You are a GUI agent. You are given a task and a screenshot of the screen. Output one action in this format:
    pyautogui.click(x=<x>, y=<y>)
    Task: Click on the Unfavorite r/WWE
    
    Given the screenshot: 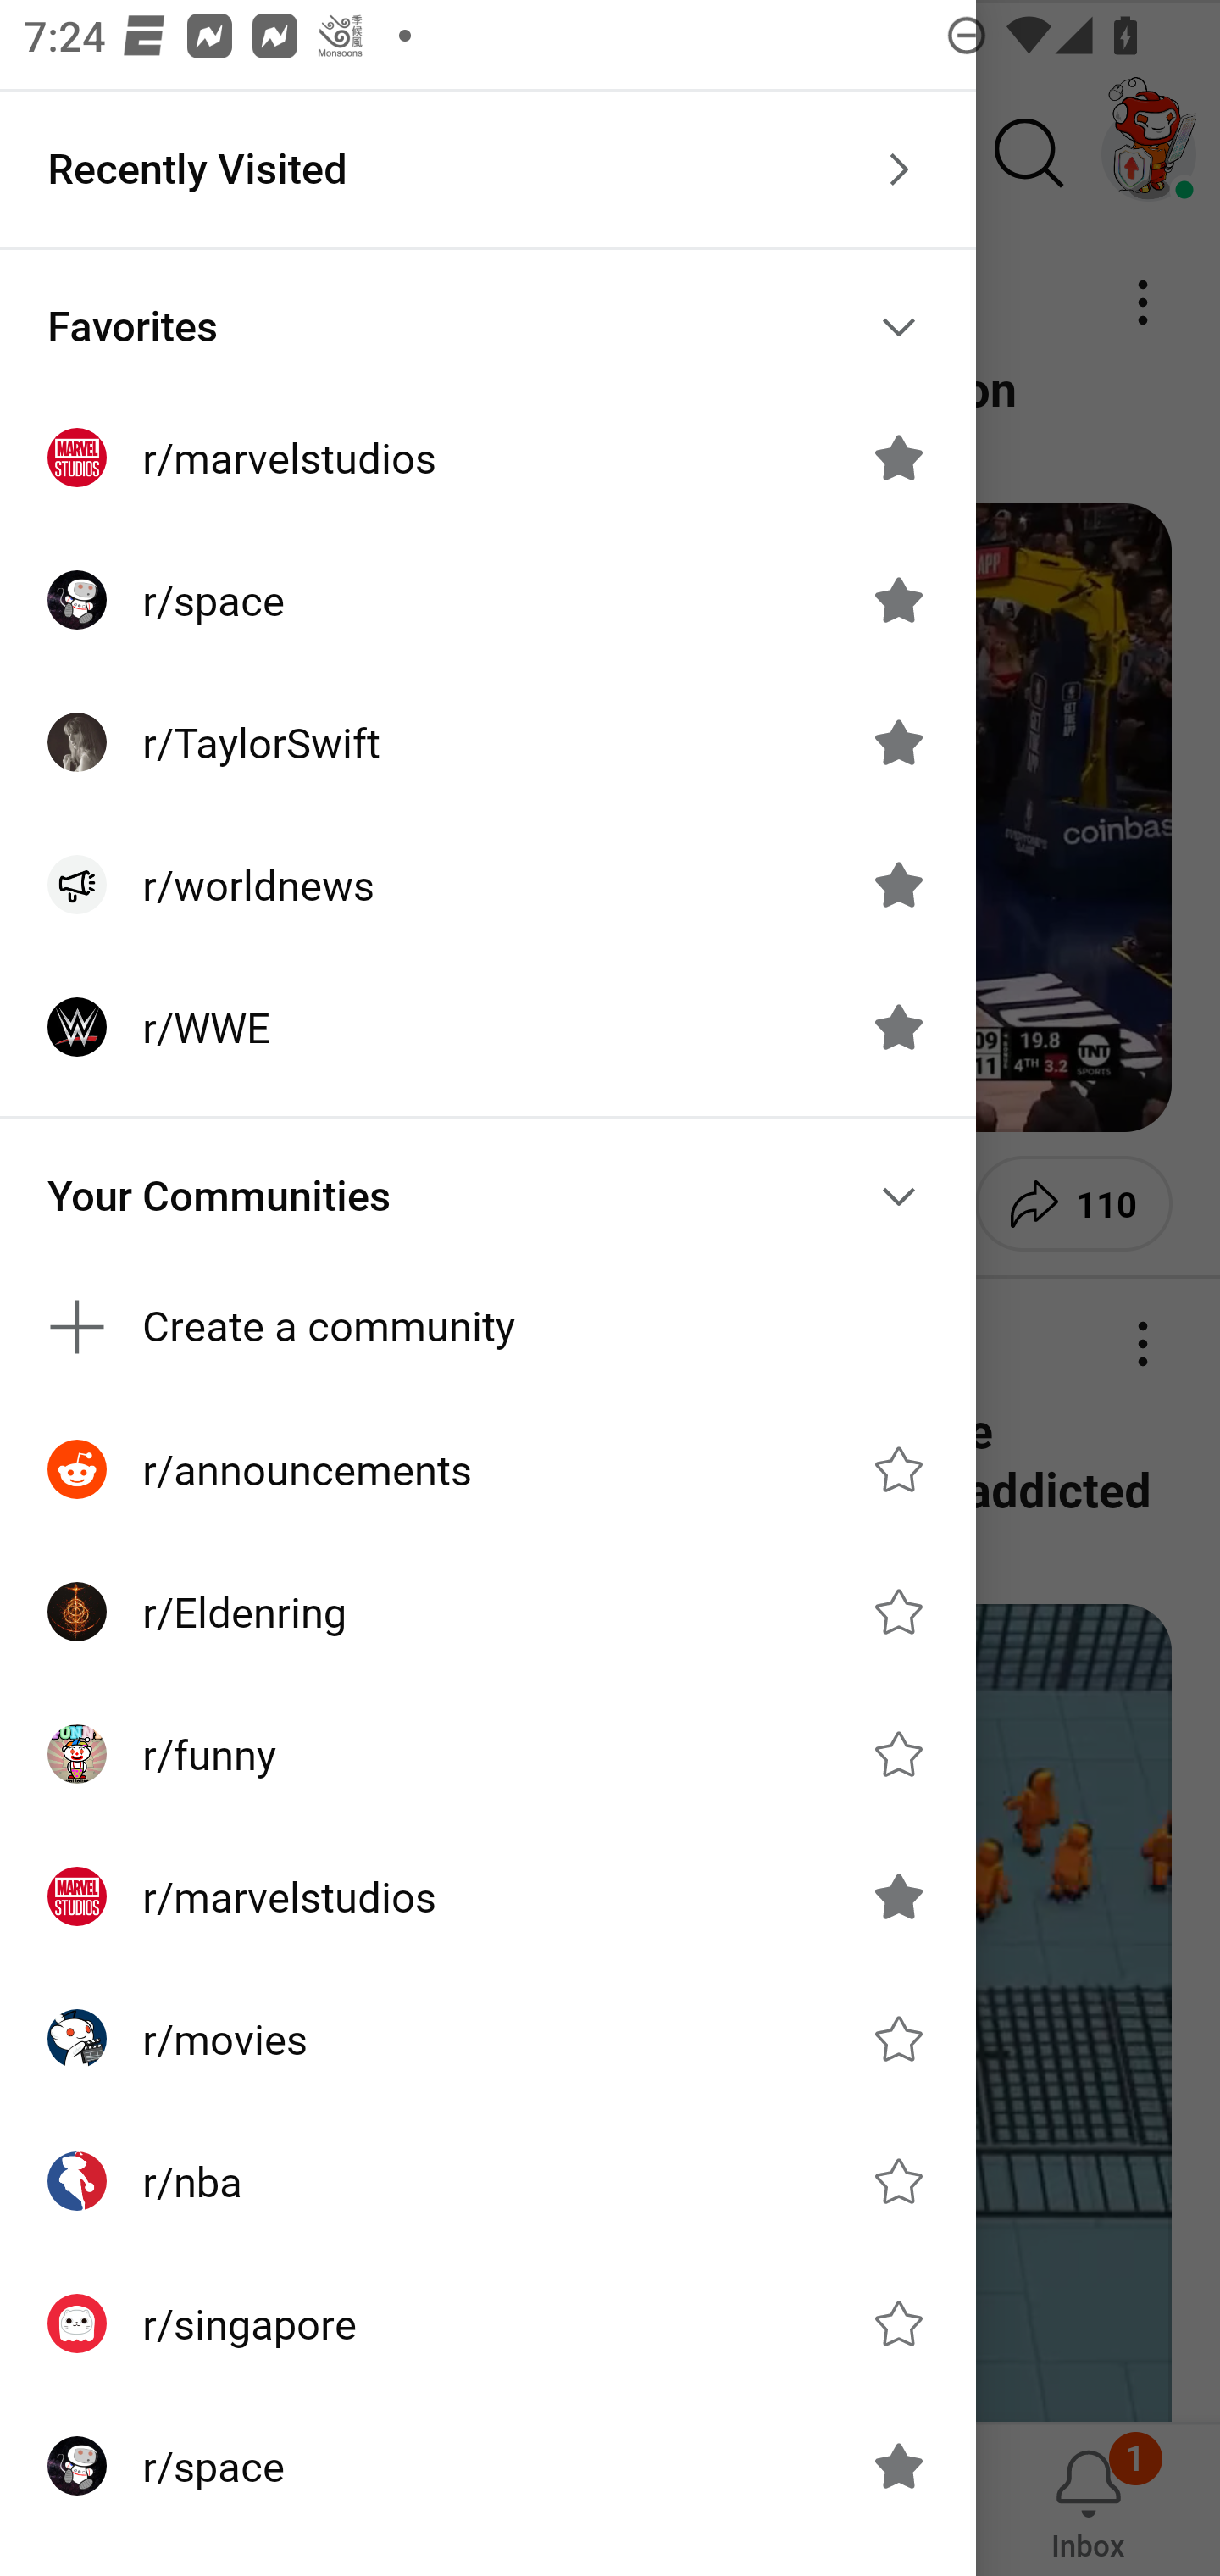 What is the action you would take?
    pyautogui.click(x=898, y=1025)
    